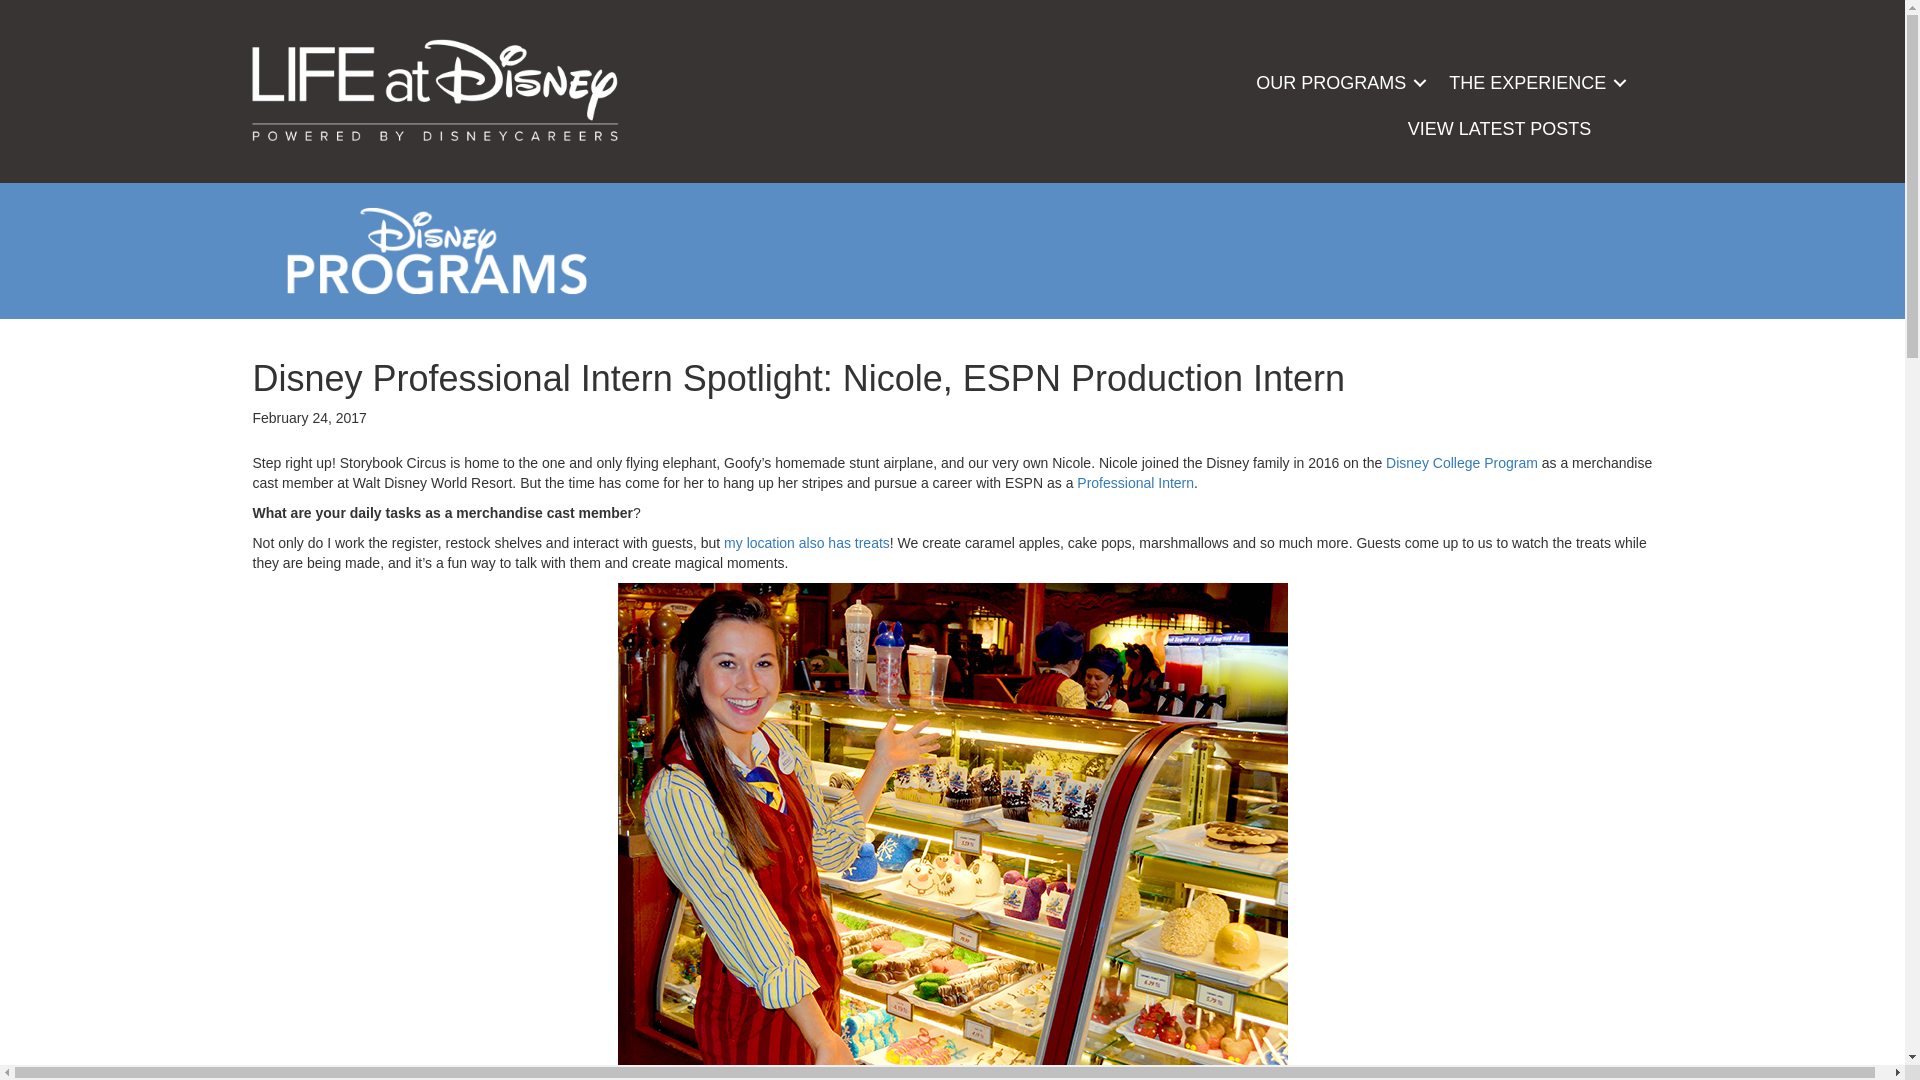  Describe the element at coordinates (806, 542) in the screenshot. I see `my location also has treats` at that location.